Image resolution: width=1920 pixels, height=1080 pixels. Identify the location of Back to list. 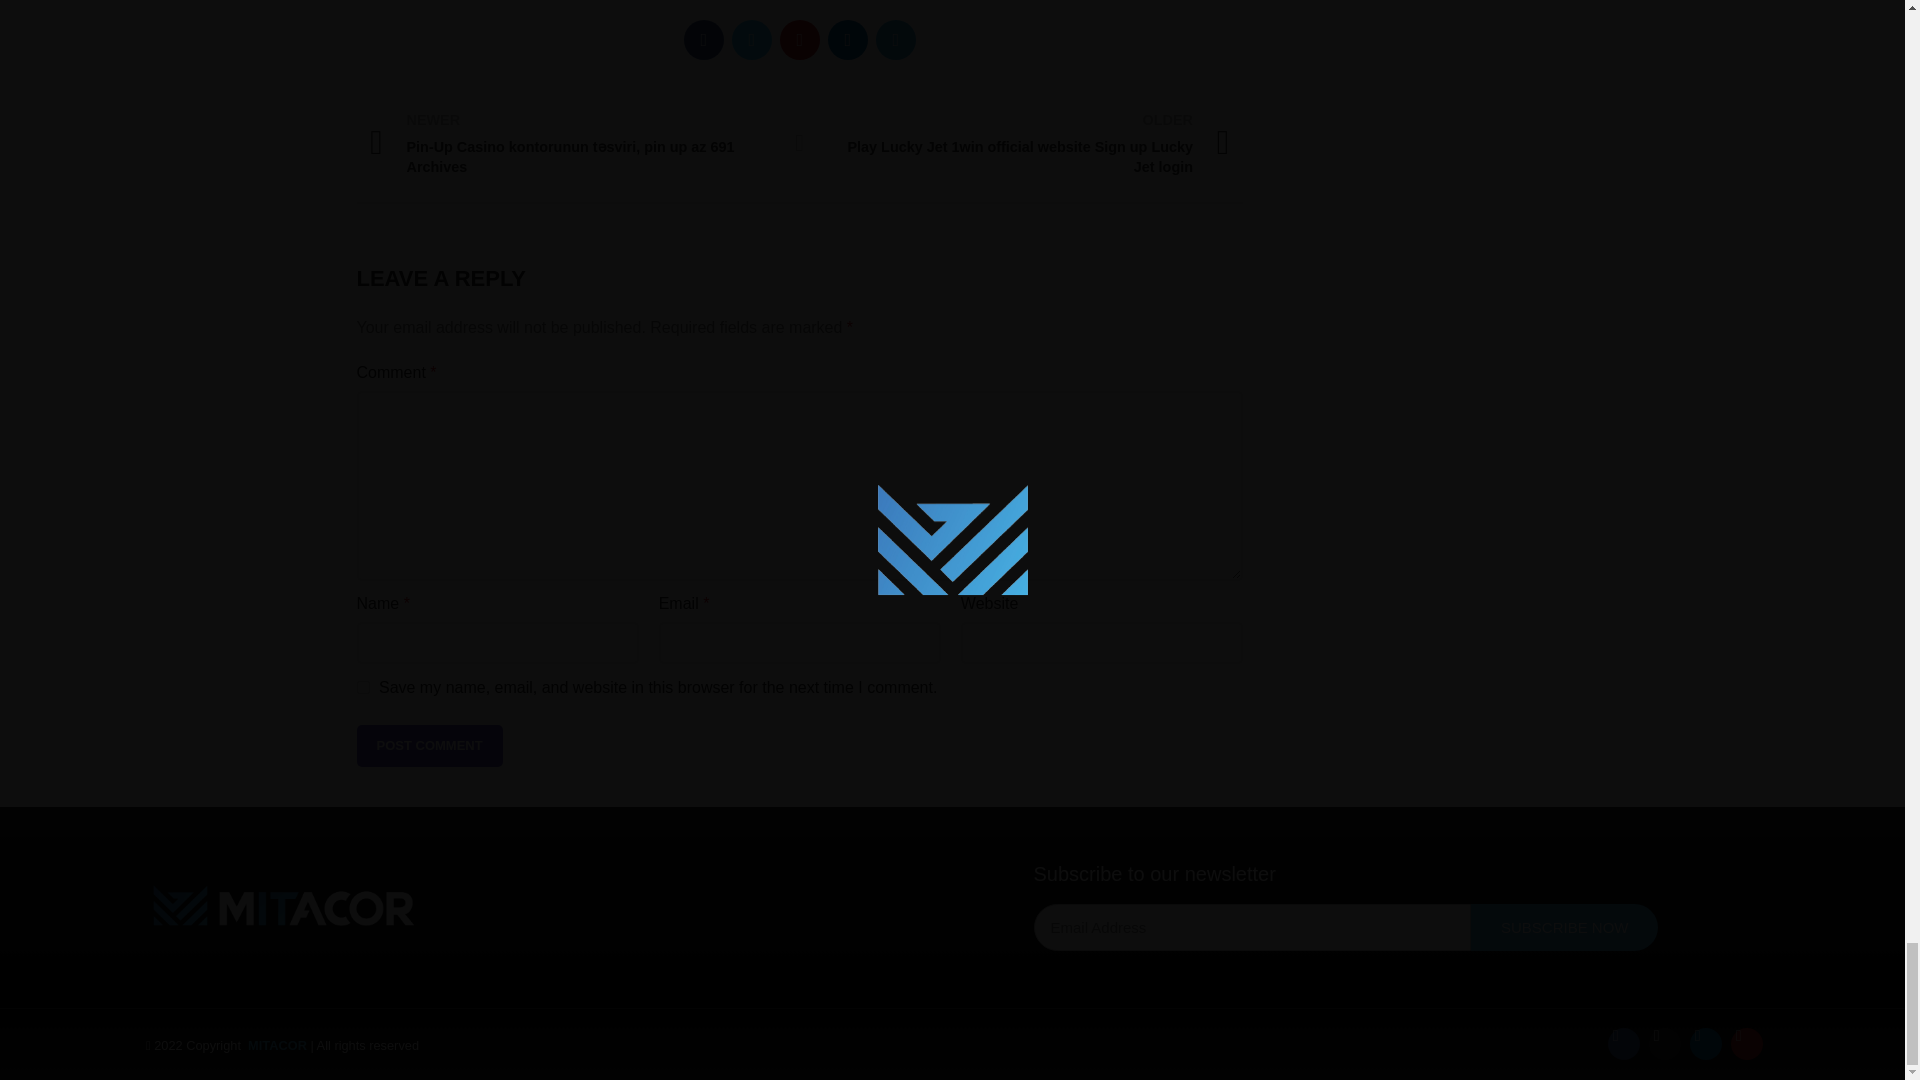
(800, 142).